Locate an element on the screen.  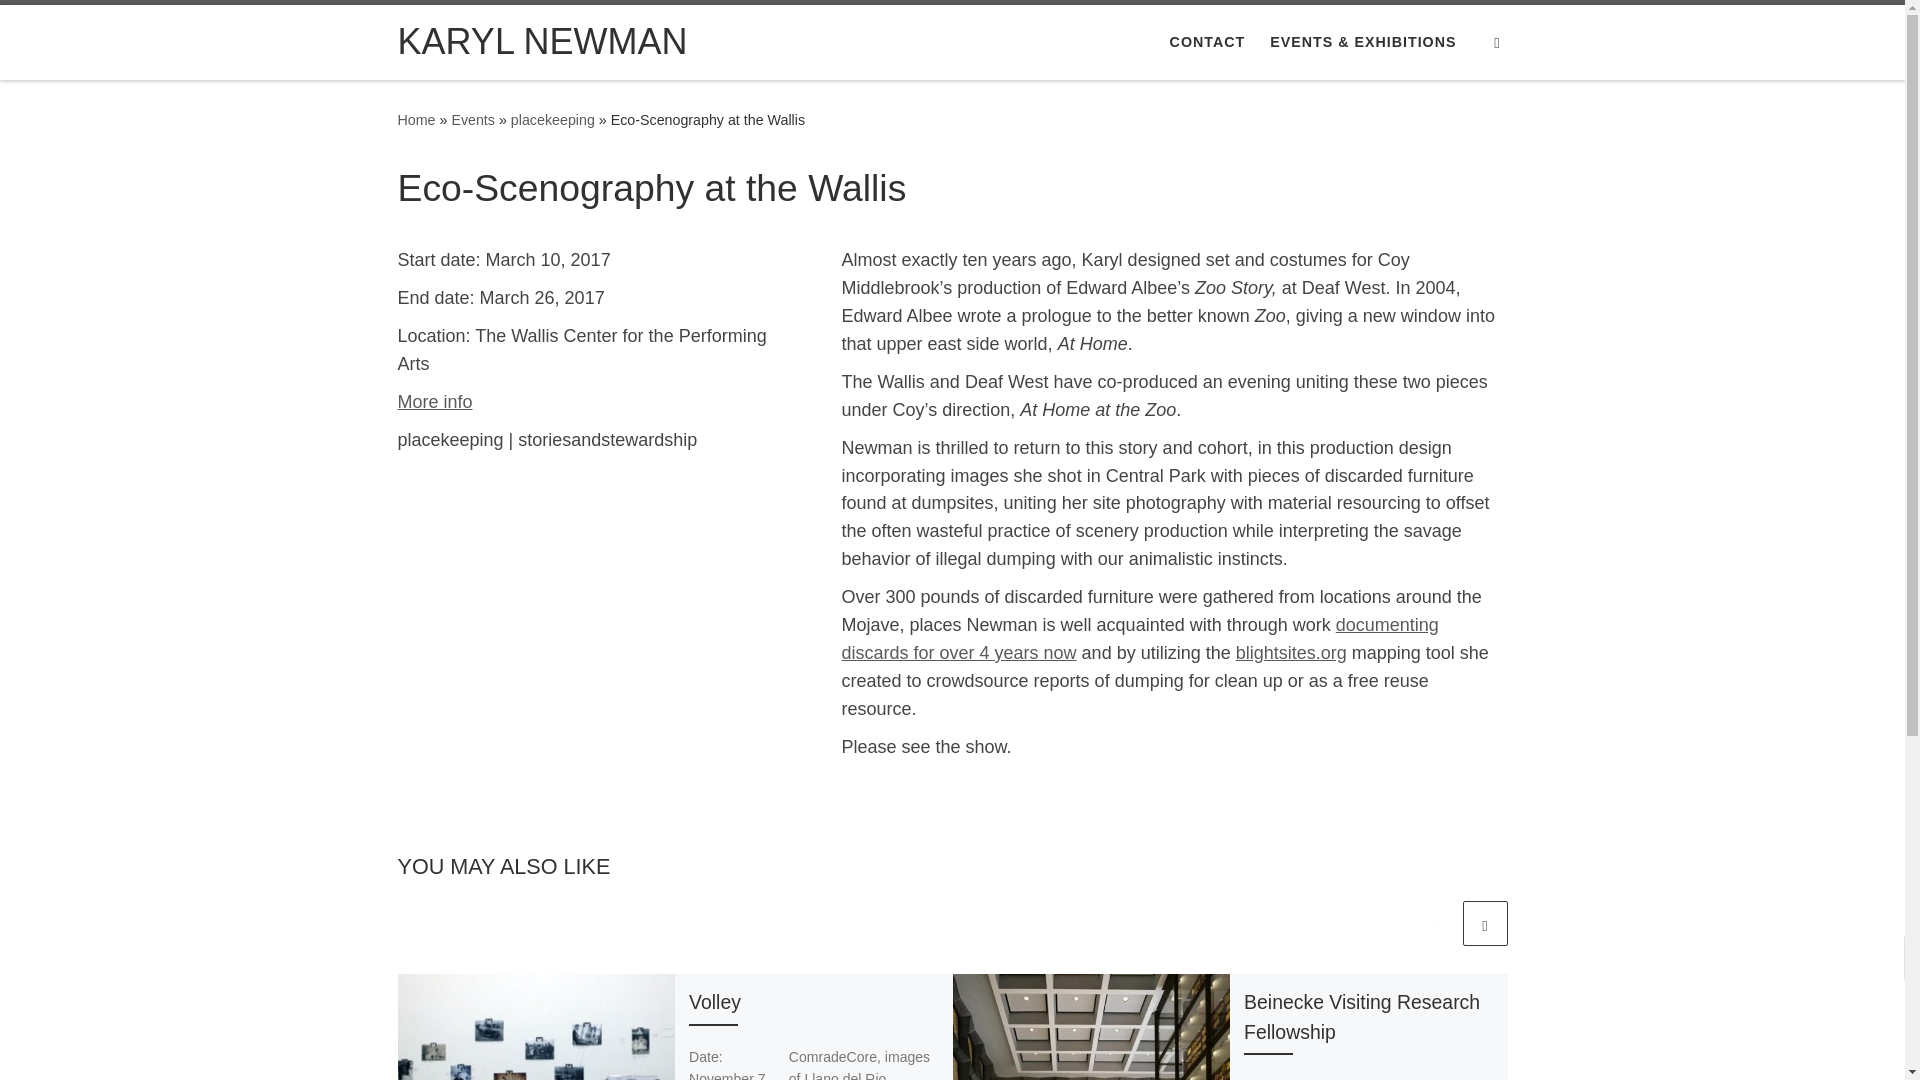
Previous related articles is located at coordinates (1435, 923).